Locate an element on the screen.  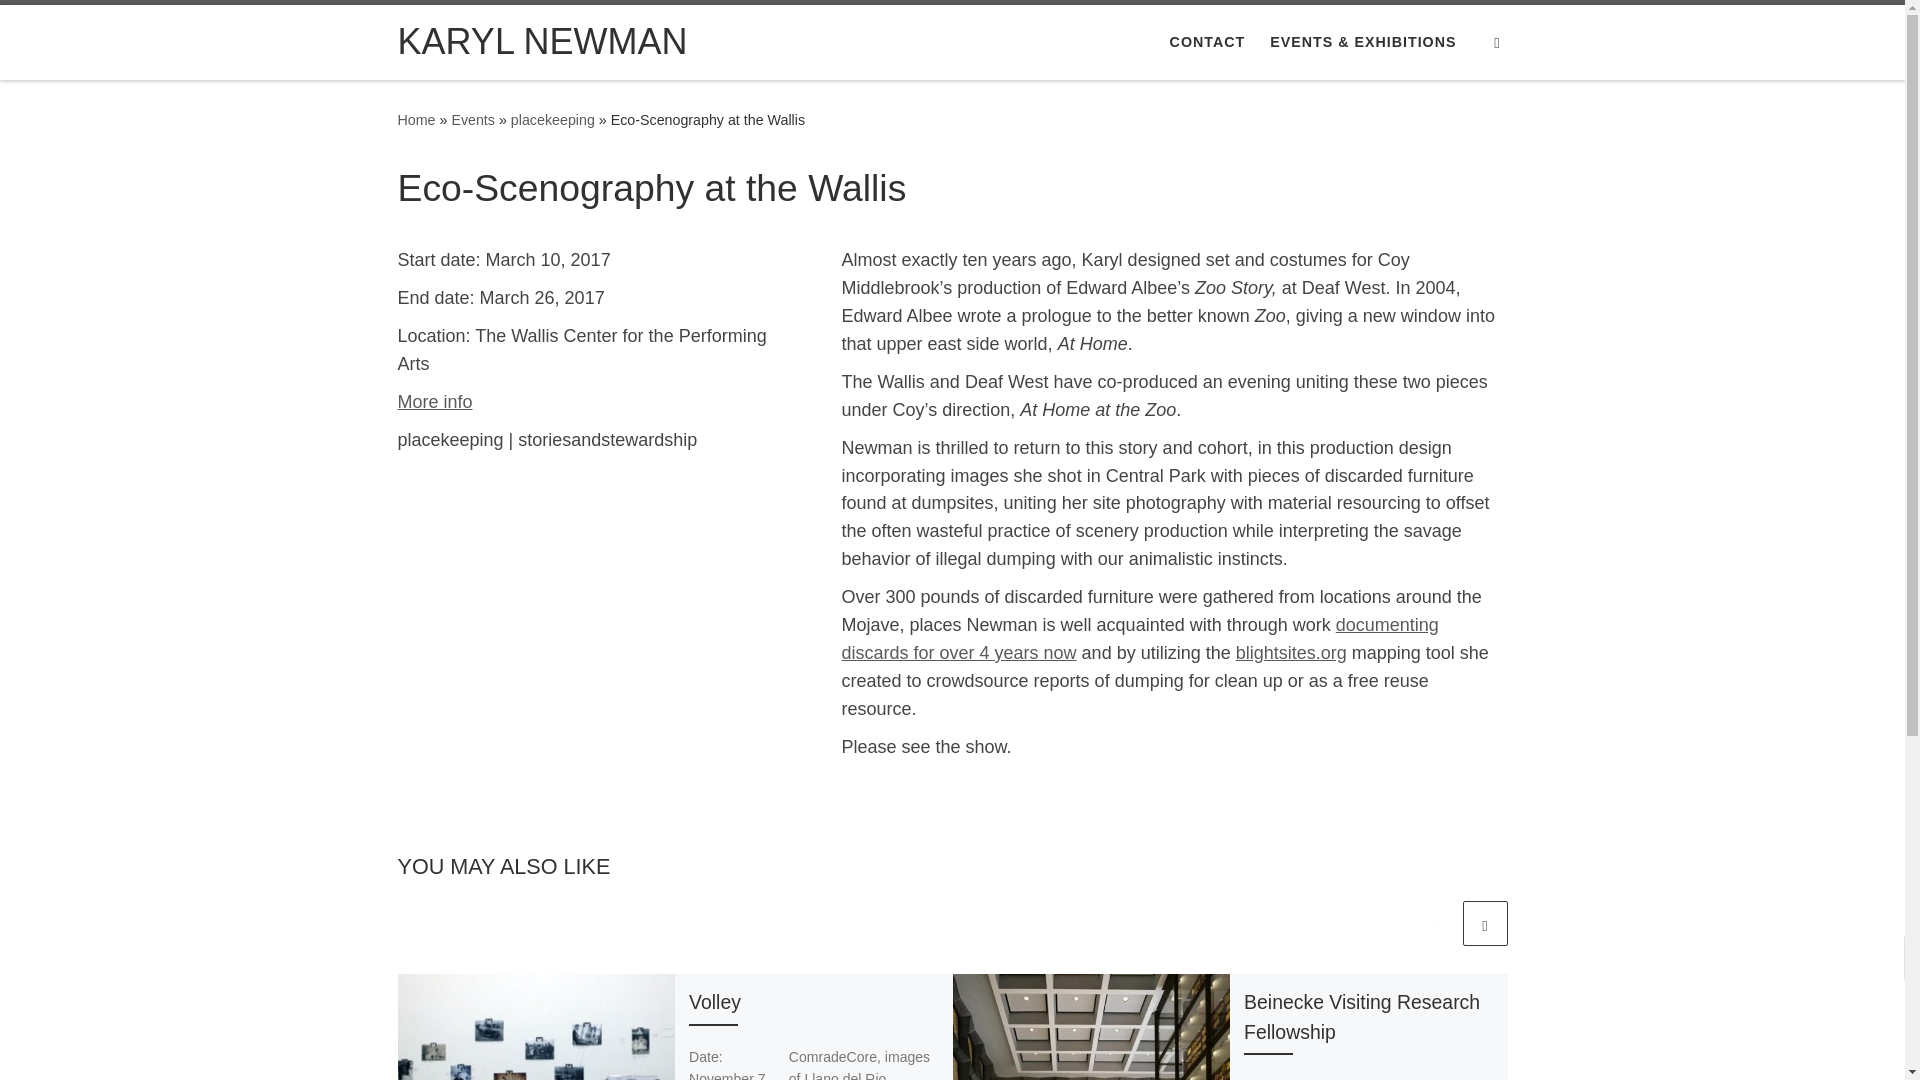
Previous related articles is located at coordinates (1435, 923).